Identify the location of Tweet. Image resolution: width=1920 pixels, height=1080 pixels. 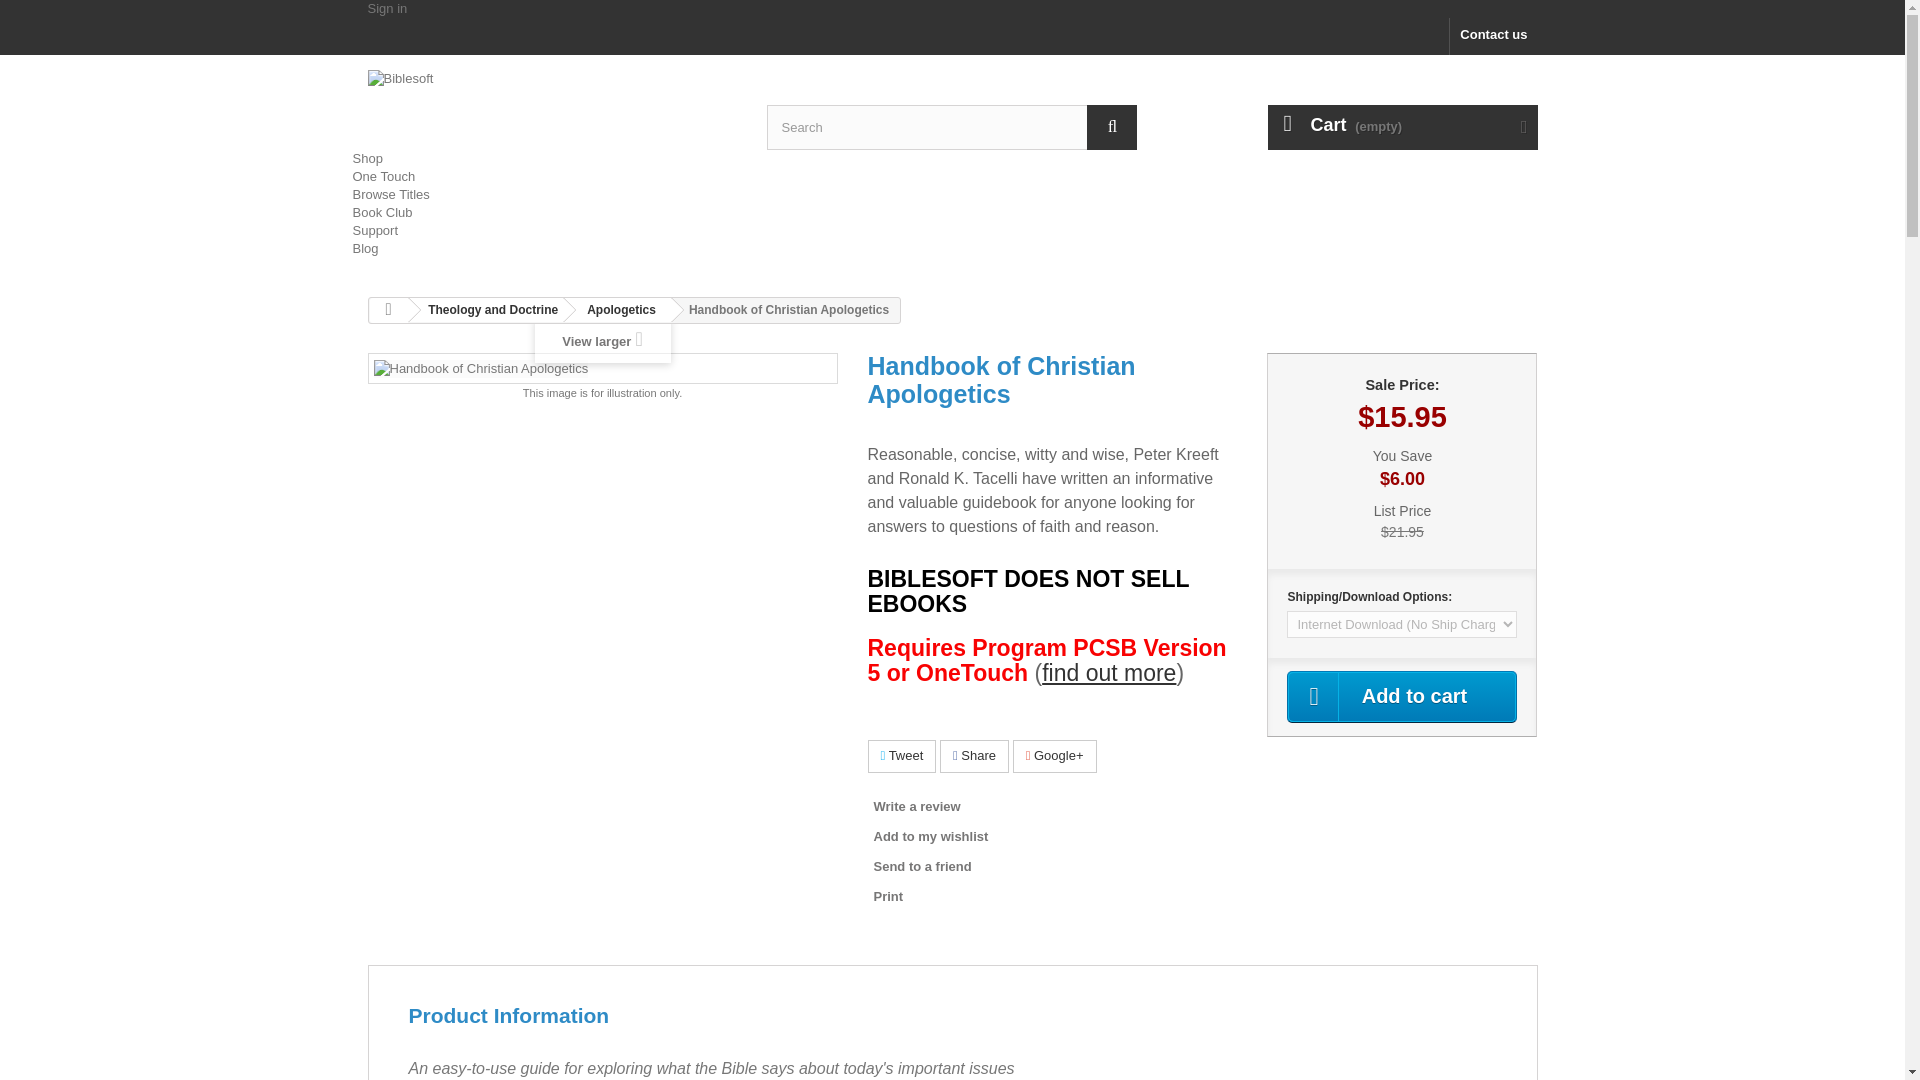
(902, 756).